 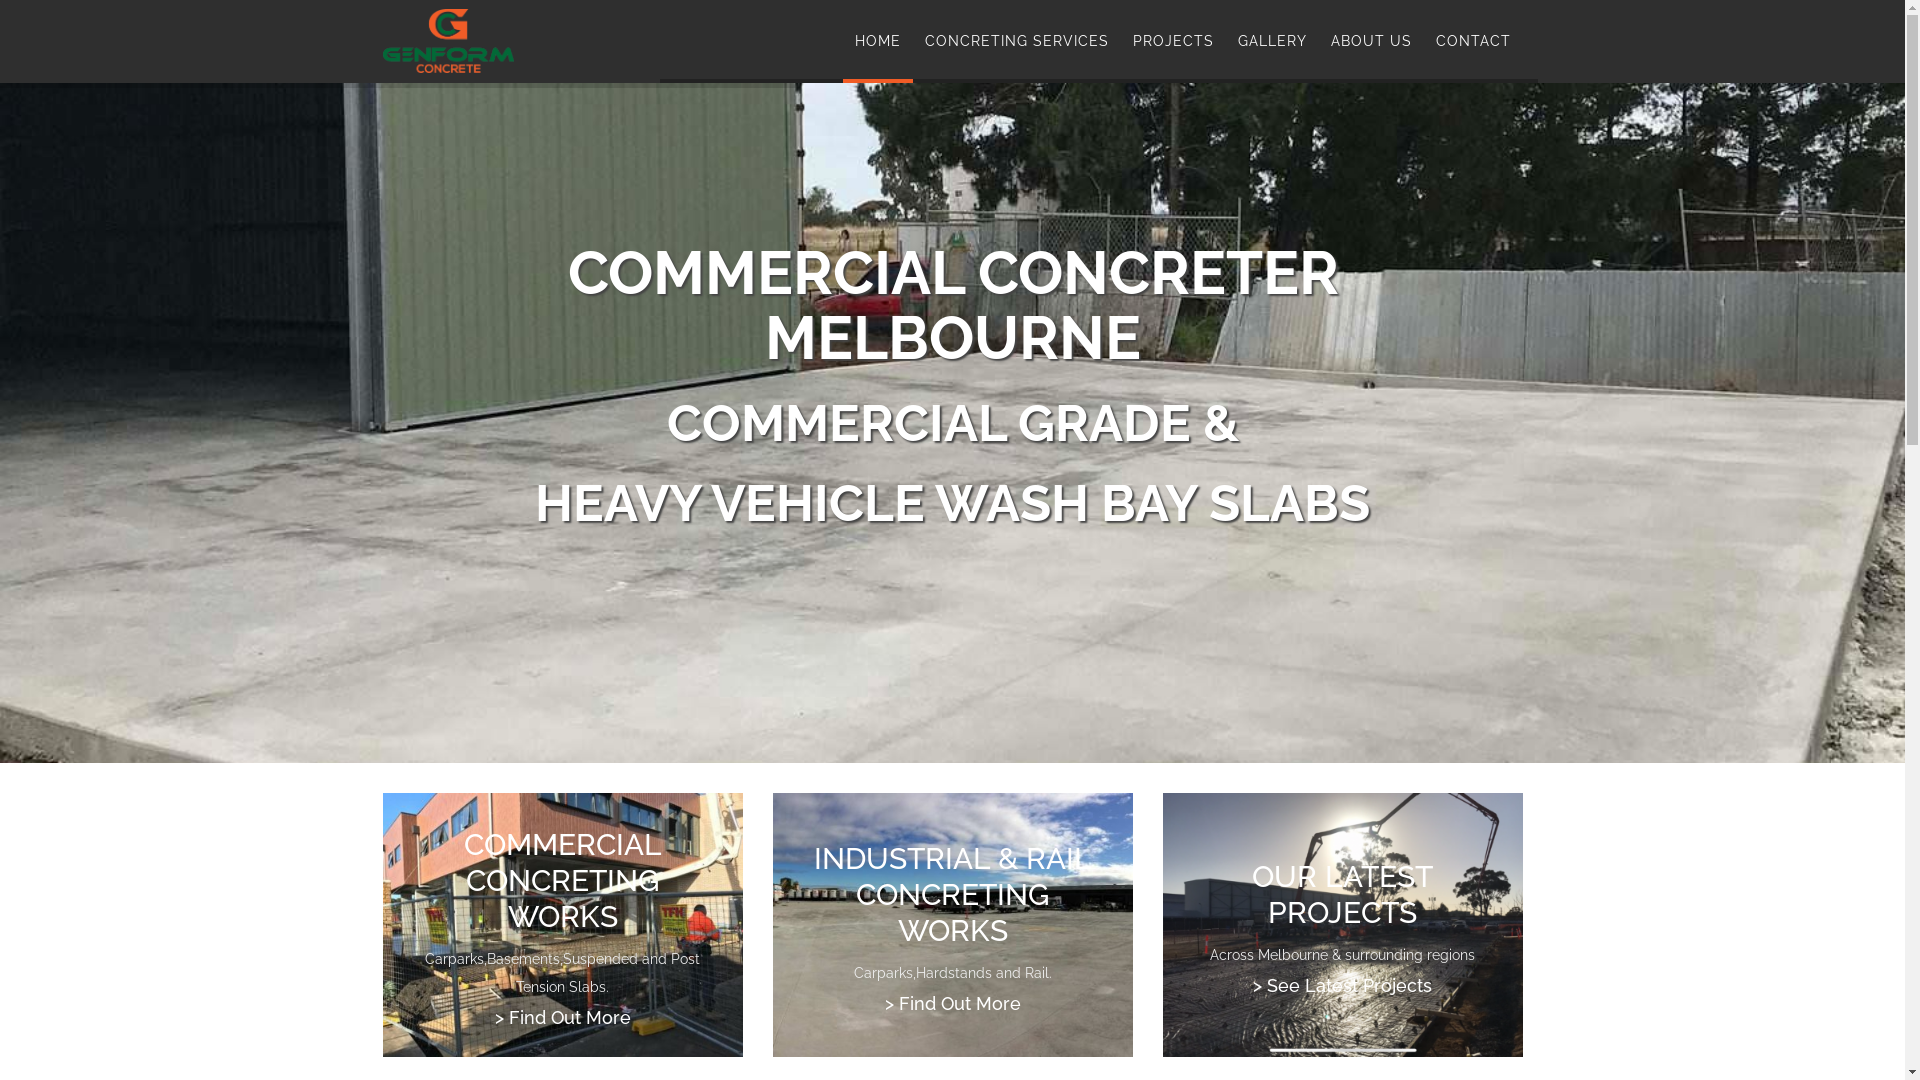 What do you see at coordinates (562, 1018) in the screenshot?
I see `> Find Out More` at bounding box center [562, 1018].